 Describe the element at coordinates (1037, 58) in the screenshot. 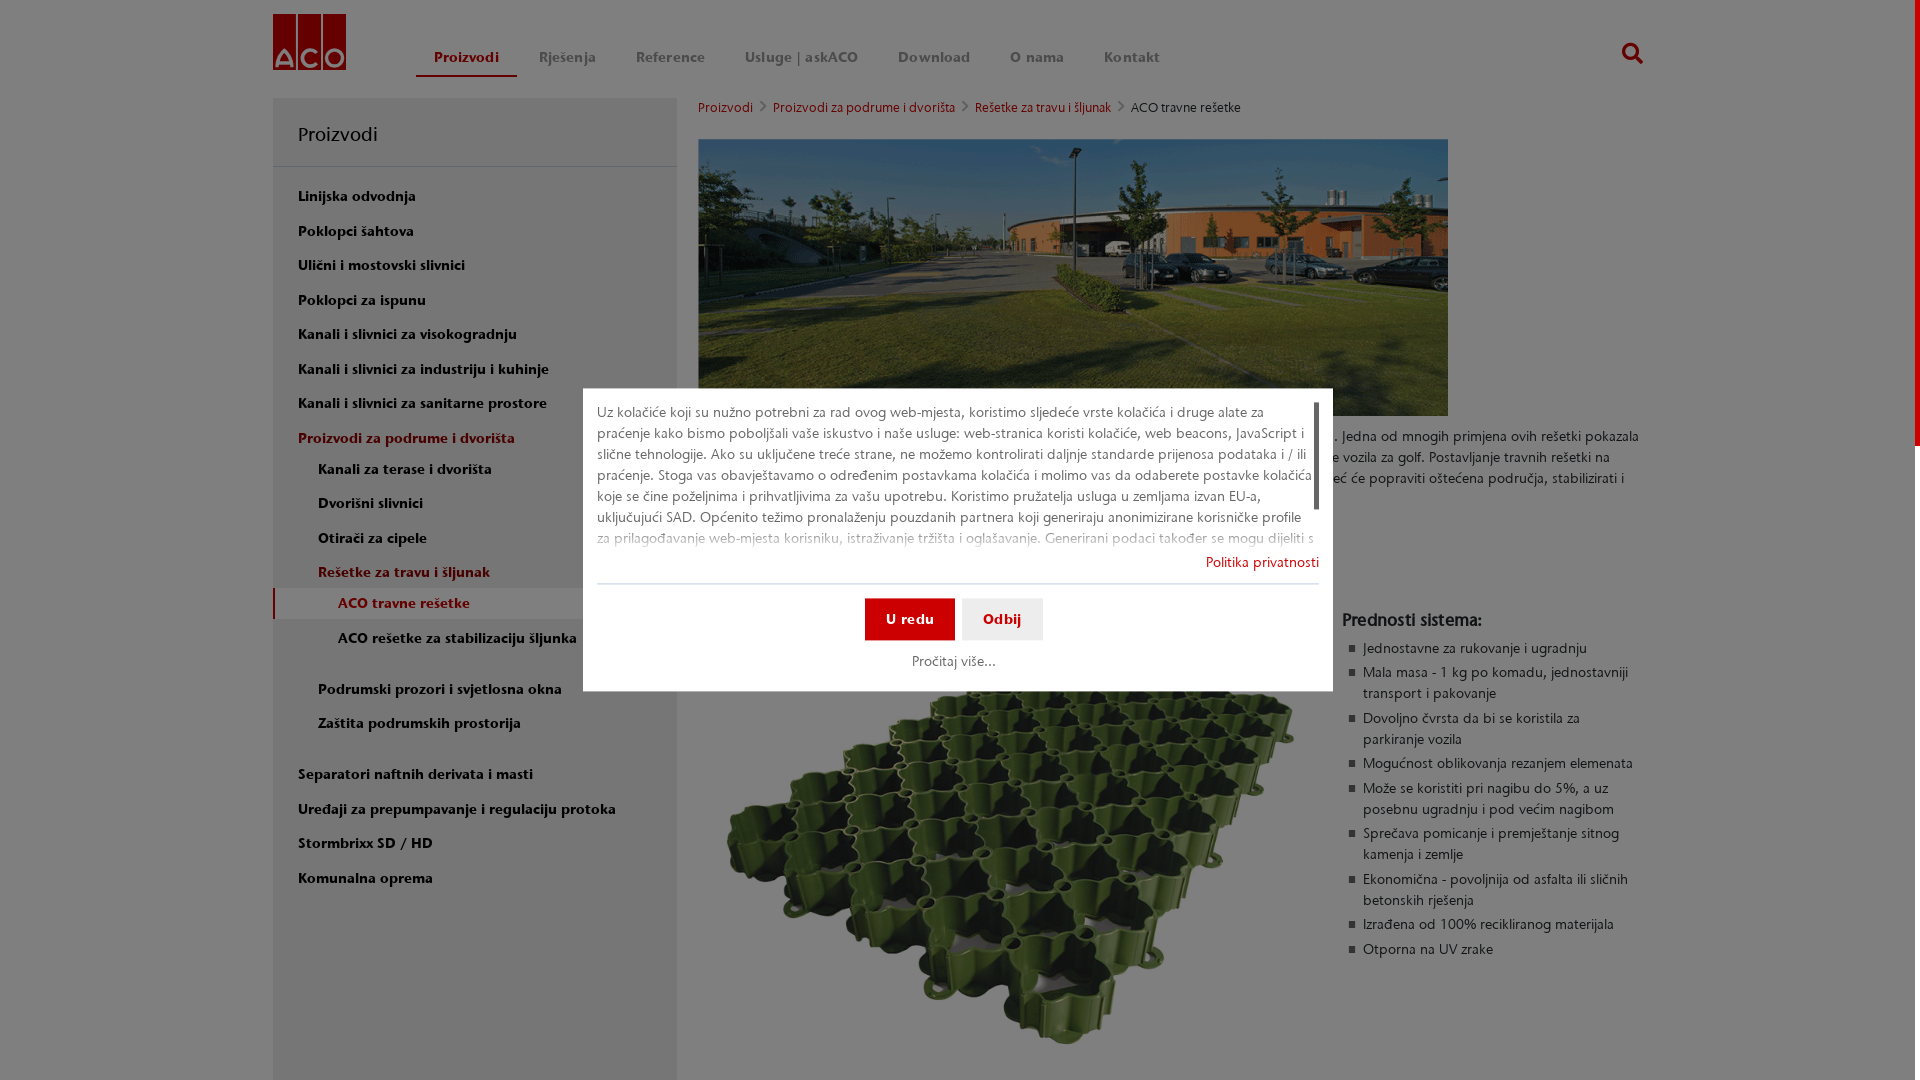

I see `O nama` at that location.